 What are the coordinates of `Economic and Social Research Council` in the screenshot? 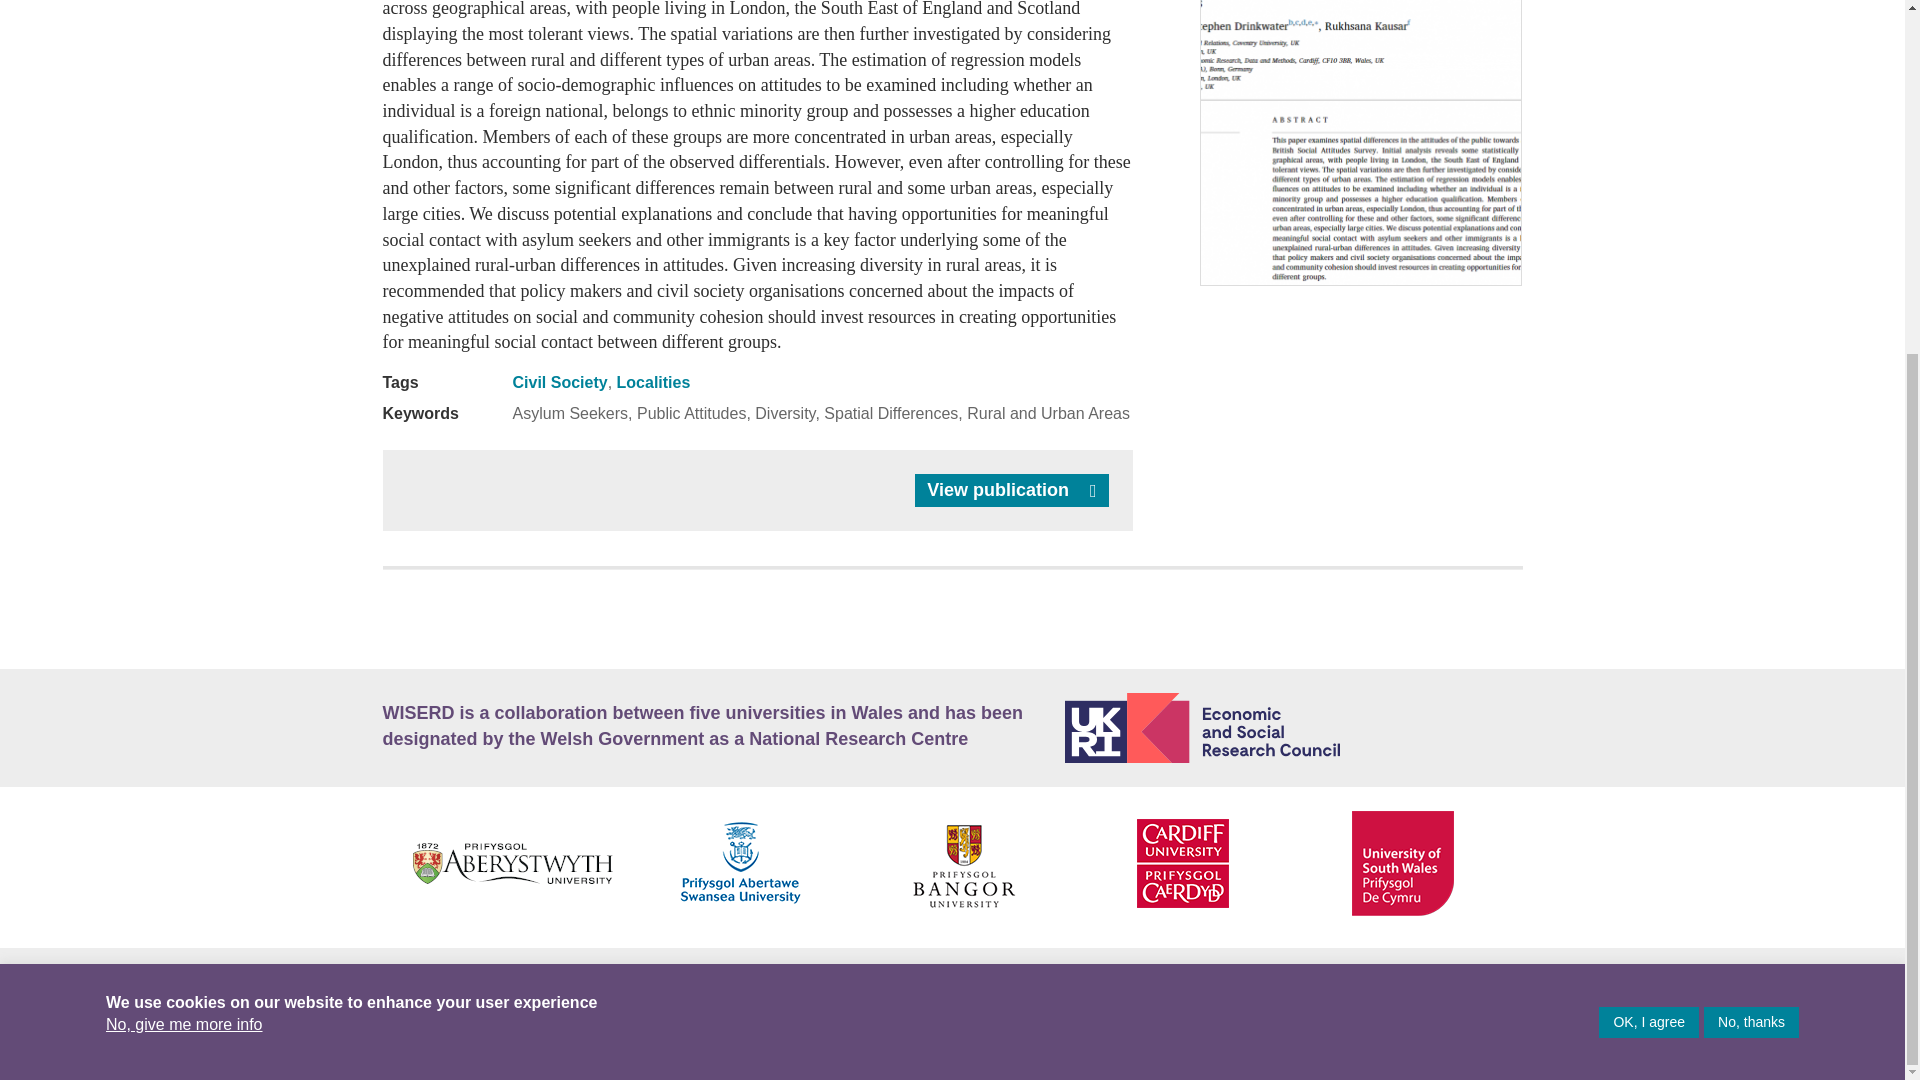 It's located at (1294, 728).